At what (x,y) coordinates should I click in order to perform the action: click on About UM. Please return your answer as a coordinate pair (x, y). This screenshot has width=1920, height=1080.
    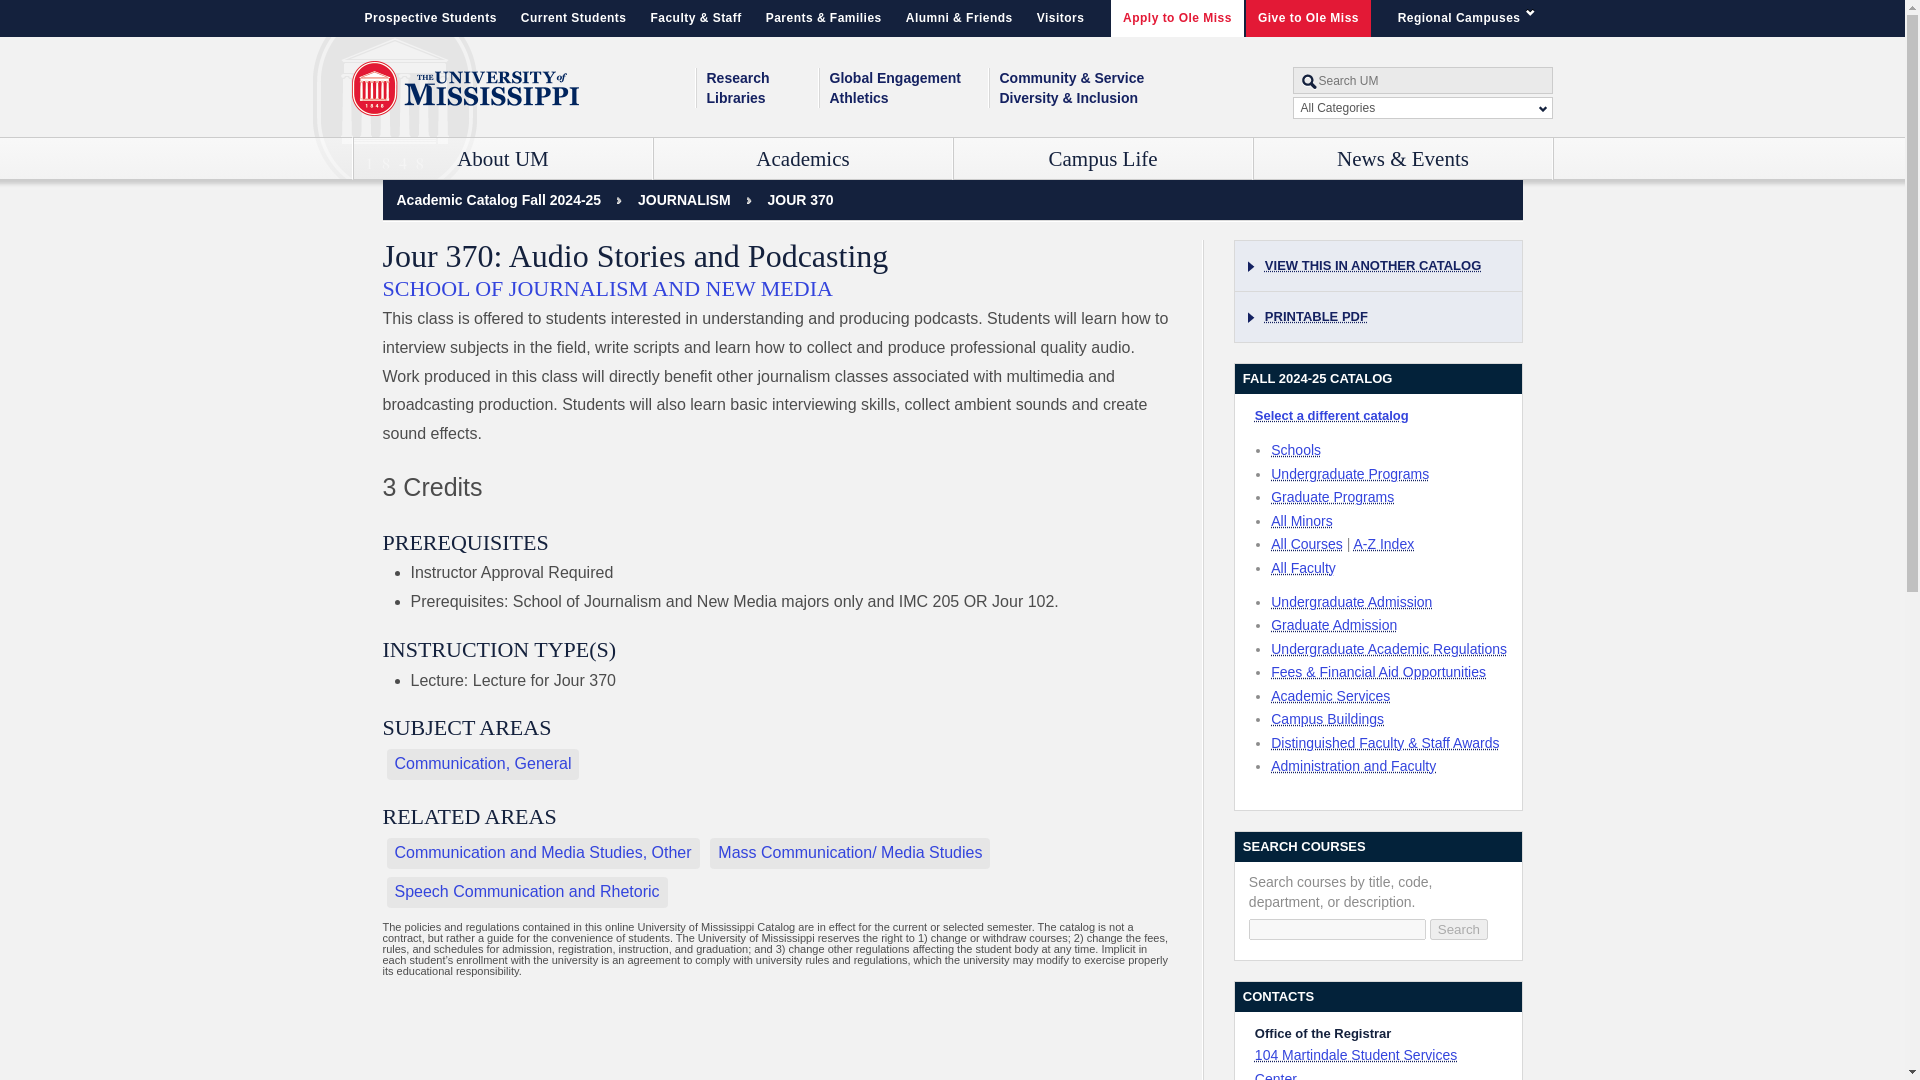
    Looking at the image, I should click on (502, 159).